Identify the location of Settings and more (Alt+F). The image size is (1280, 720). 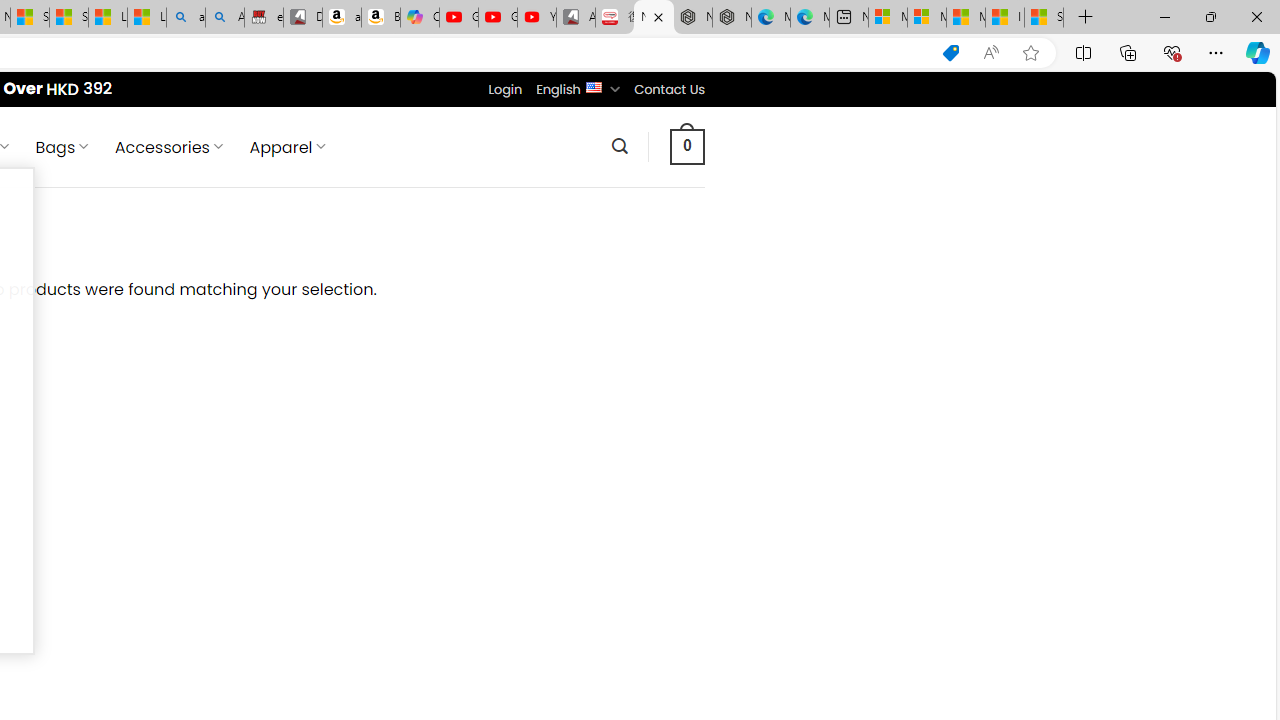
(1216, 52).